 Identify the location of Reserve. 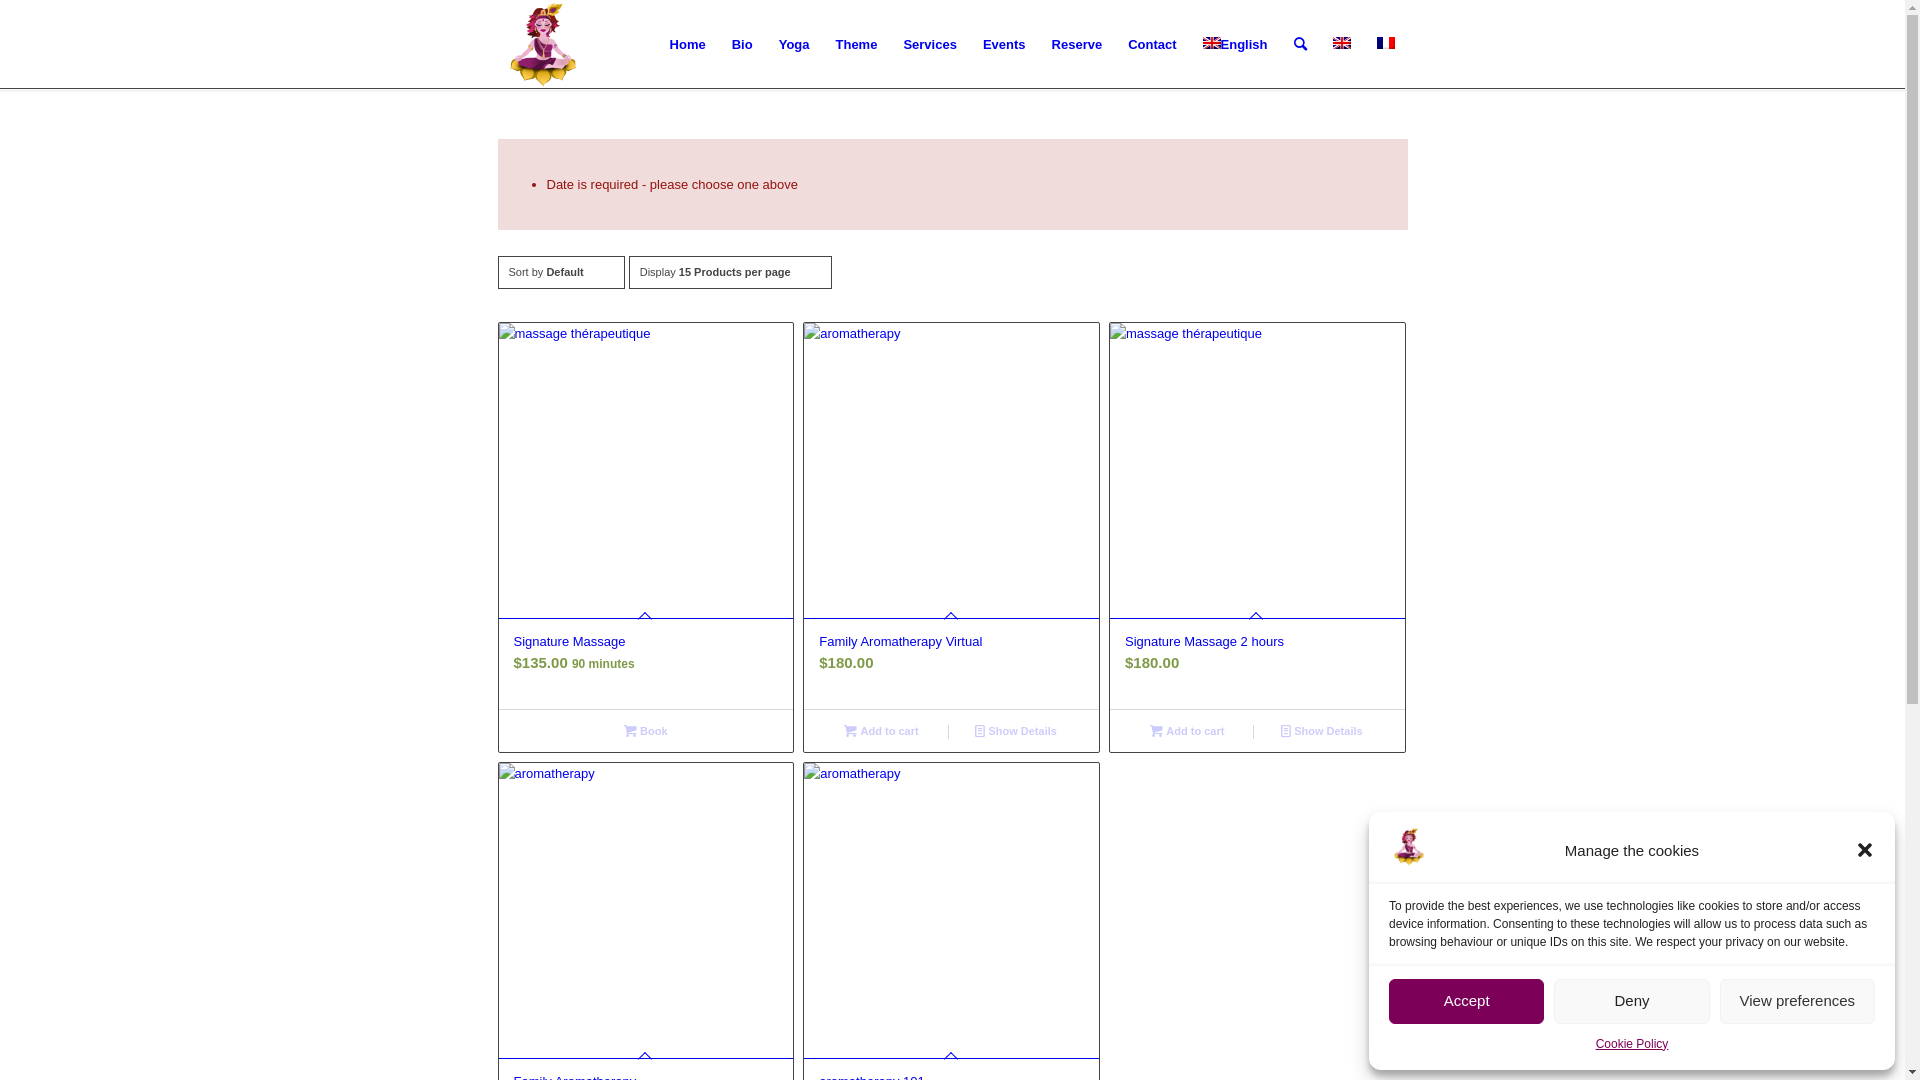
(1078, 45).